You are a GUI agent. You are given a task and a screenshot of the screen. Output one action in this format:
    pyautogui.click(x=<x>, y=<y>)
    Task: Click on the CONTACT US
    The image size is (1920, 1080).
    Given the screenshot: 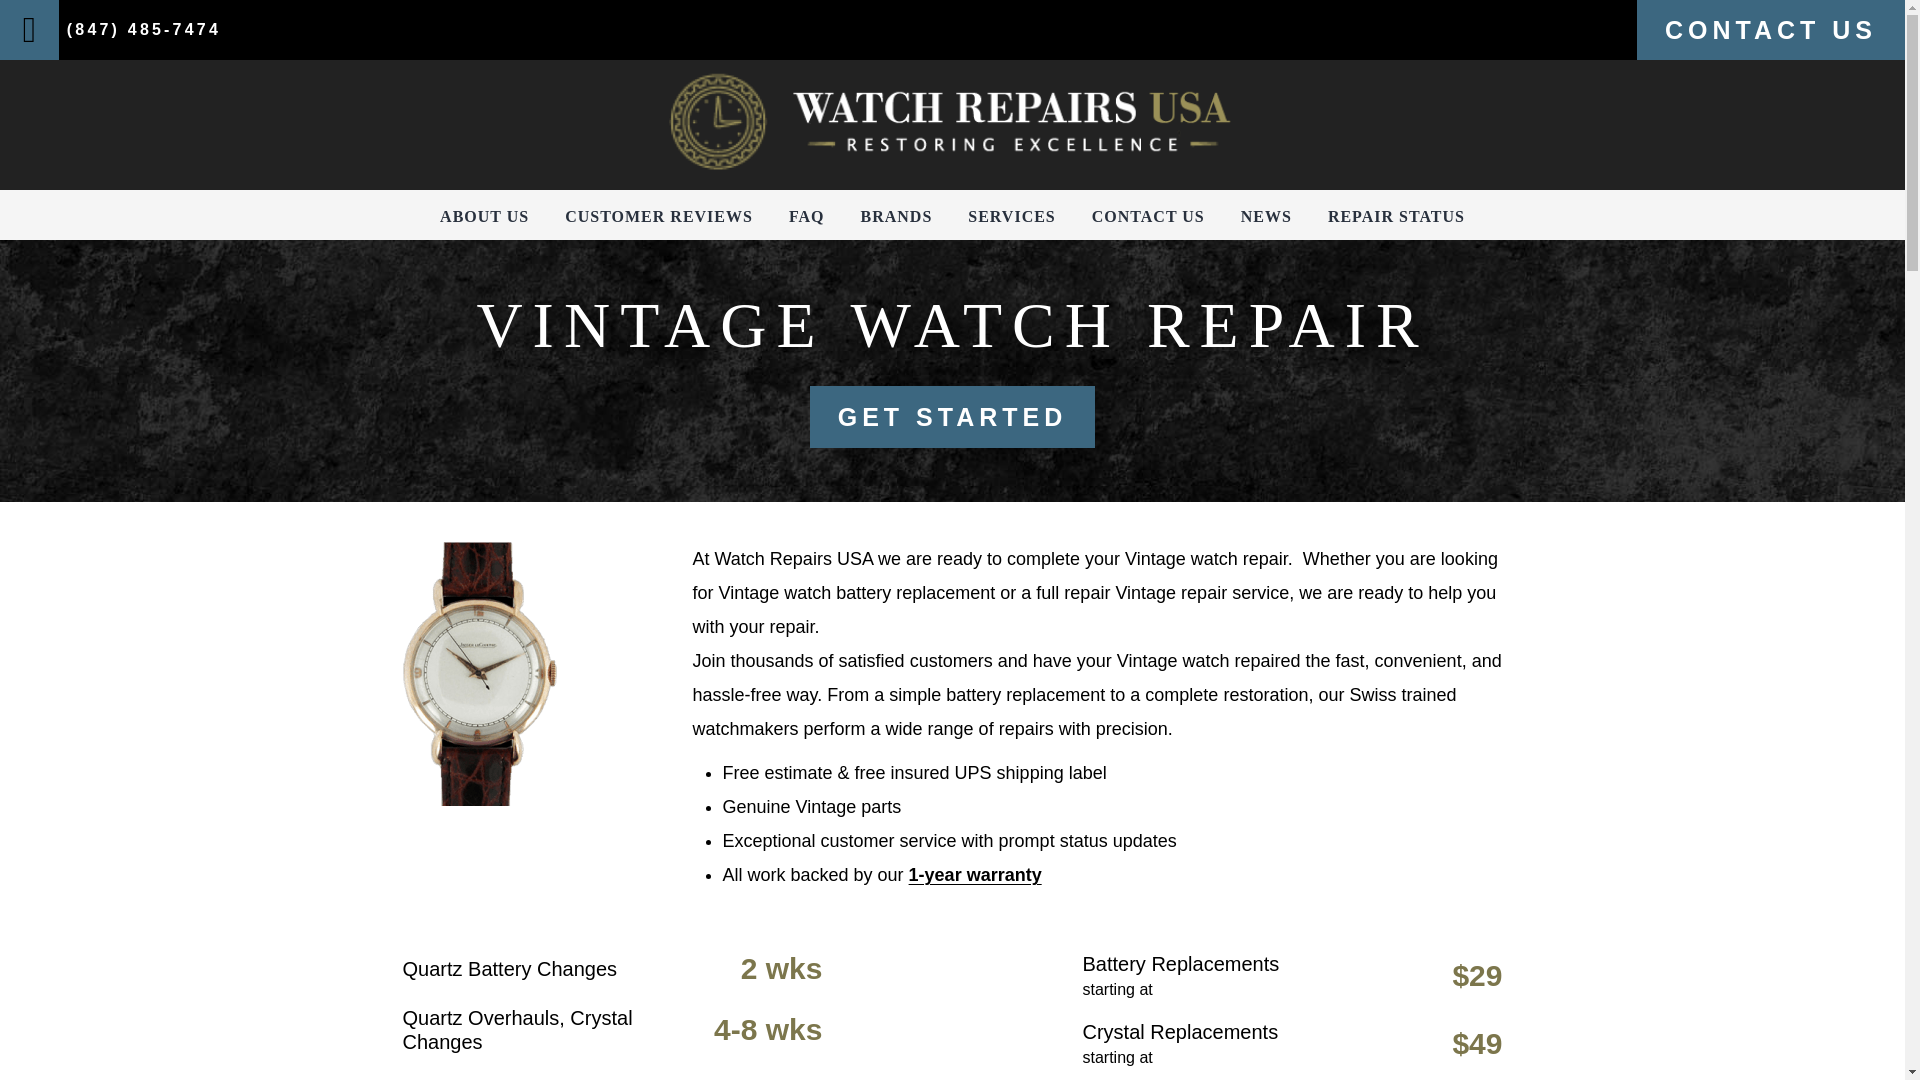 What is the action you would take?
    pyautogui.click(x=1148, y=216)
    